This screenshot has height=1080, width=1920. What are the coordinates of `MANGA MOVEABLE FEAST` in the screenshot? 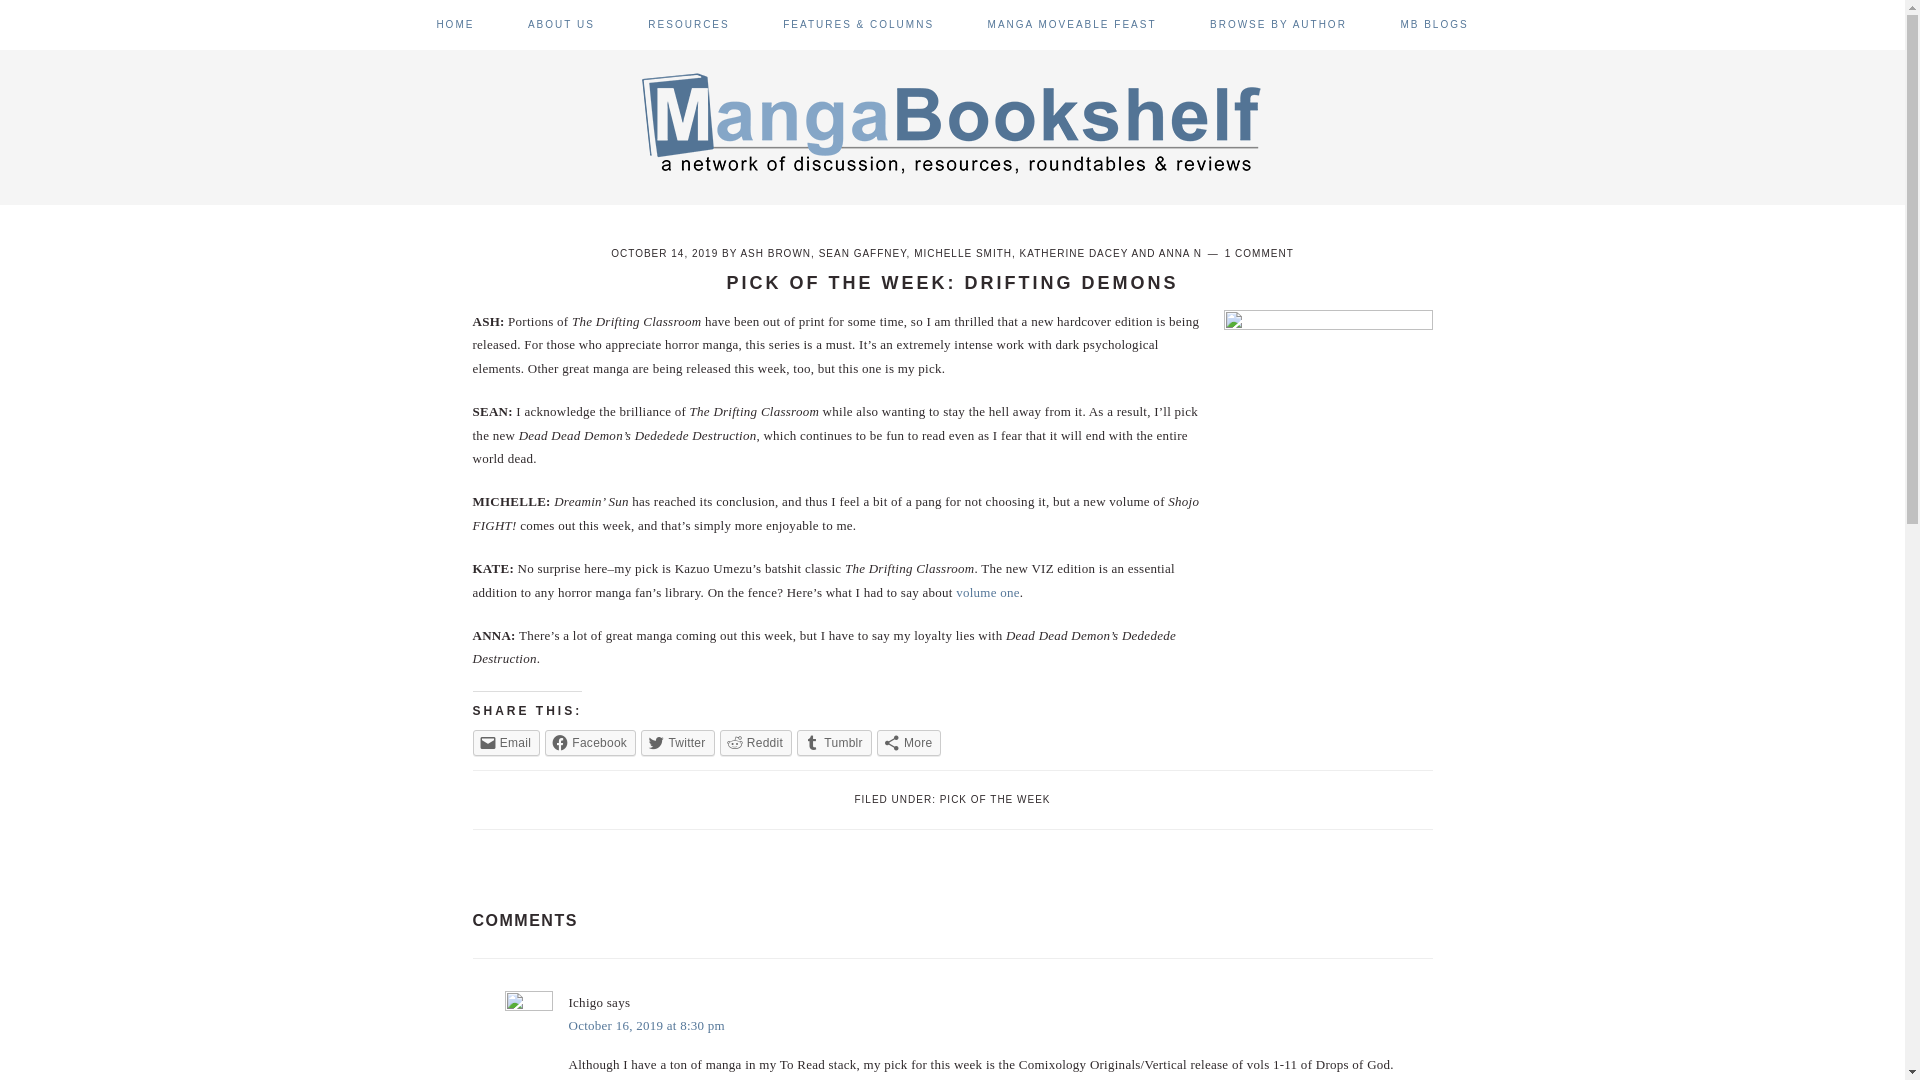 It's located at (1072, 24).